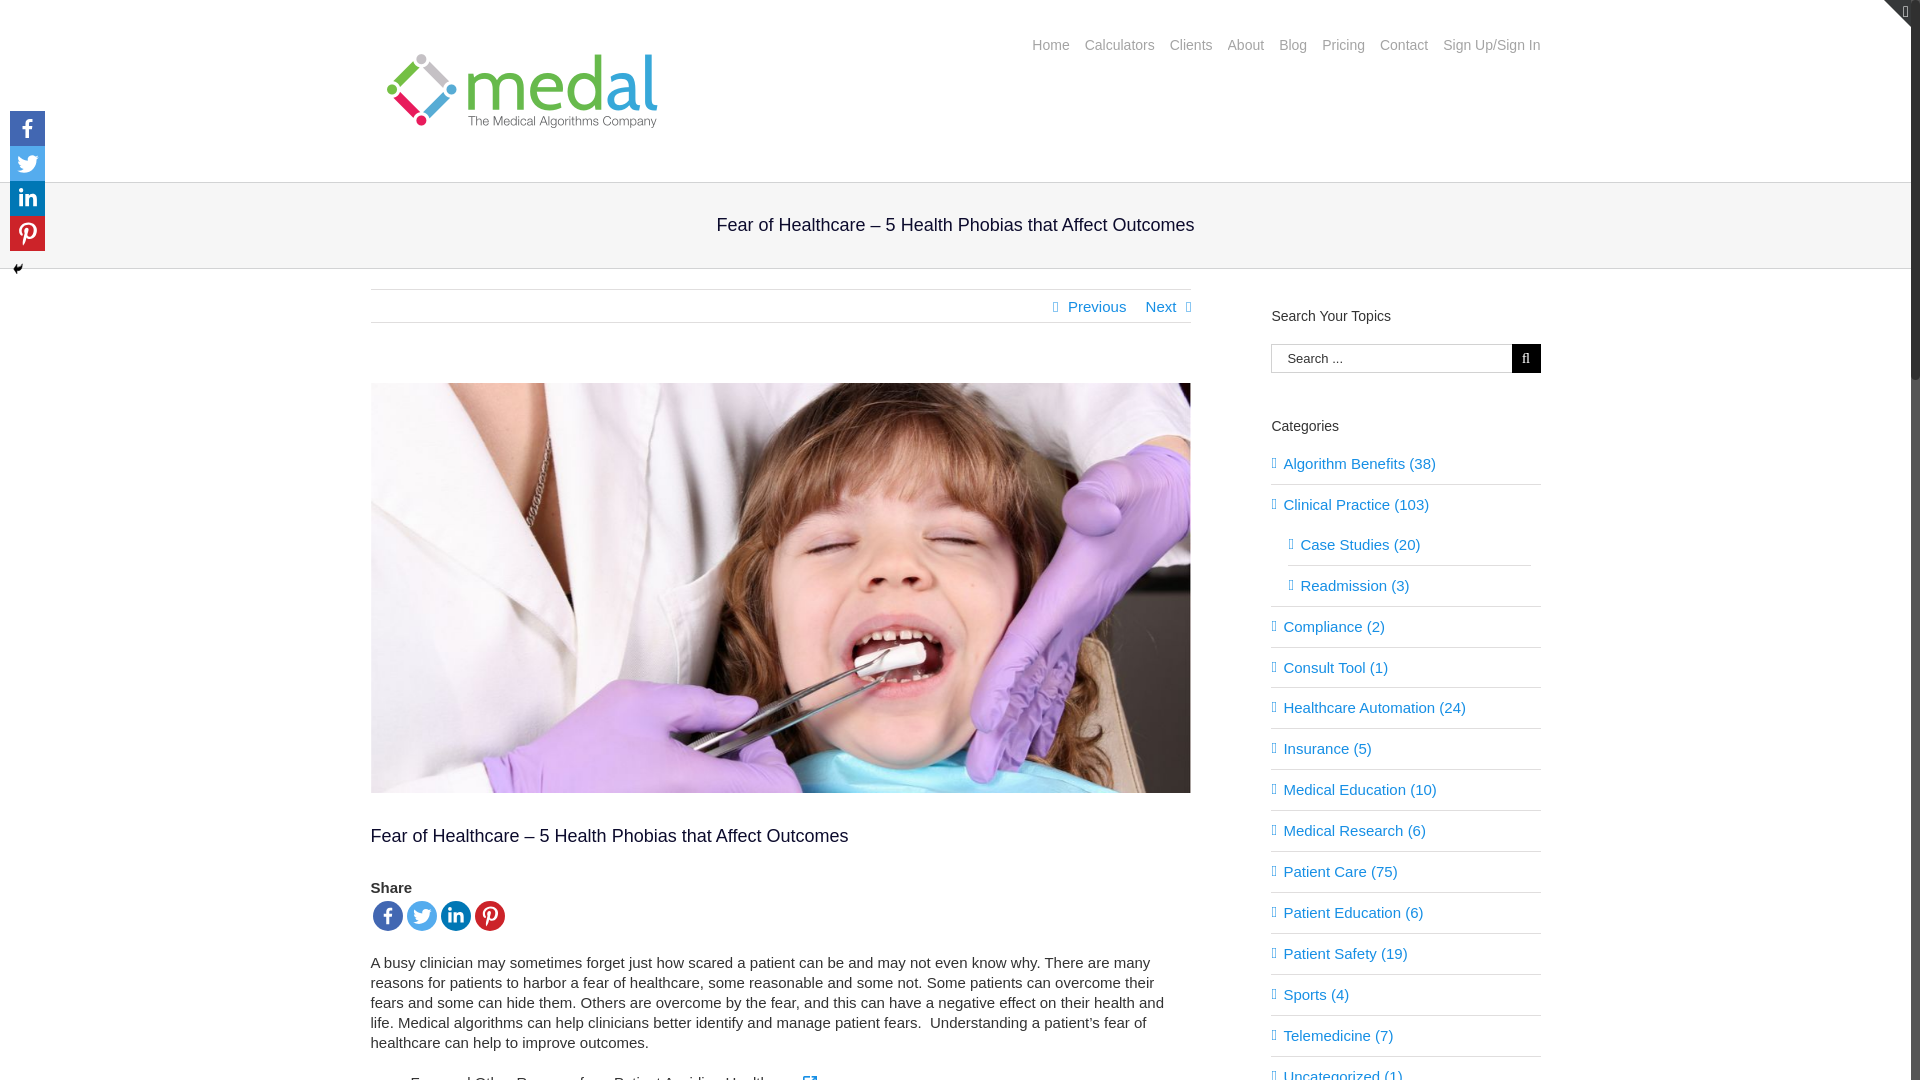 The width and height of the screenshot is (1920, 1080). Describe the element at coordinates (26, 198) in the screenshot. I see `Linkedin` at that location.